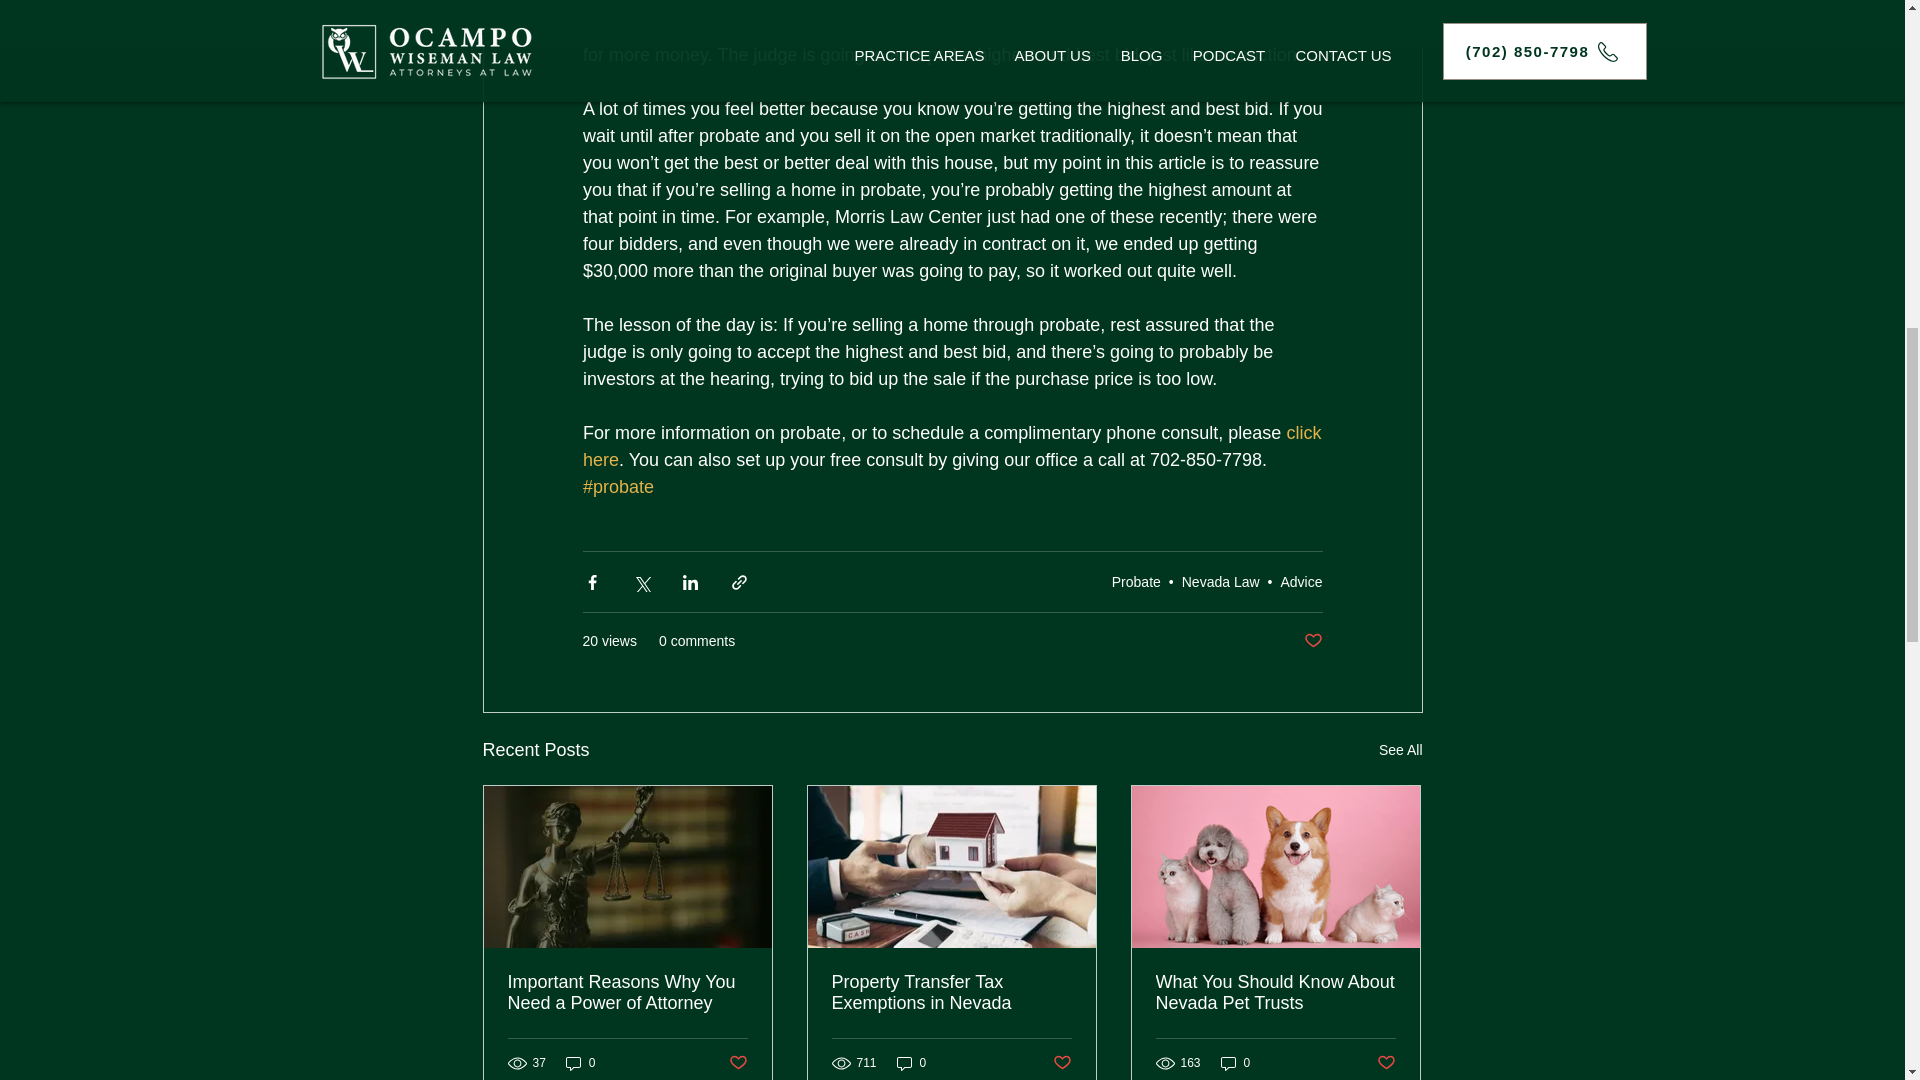  Describe the element at coordinates (1136, 581) in the screenshot. I see `Probate` at that location.